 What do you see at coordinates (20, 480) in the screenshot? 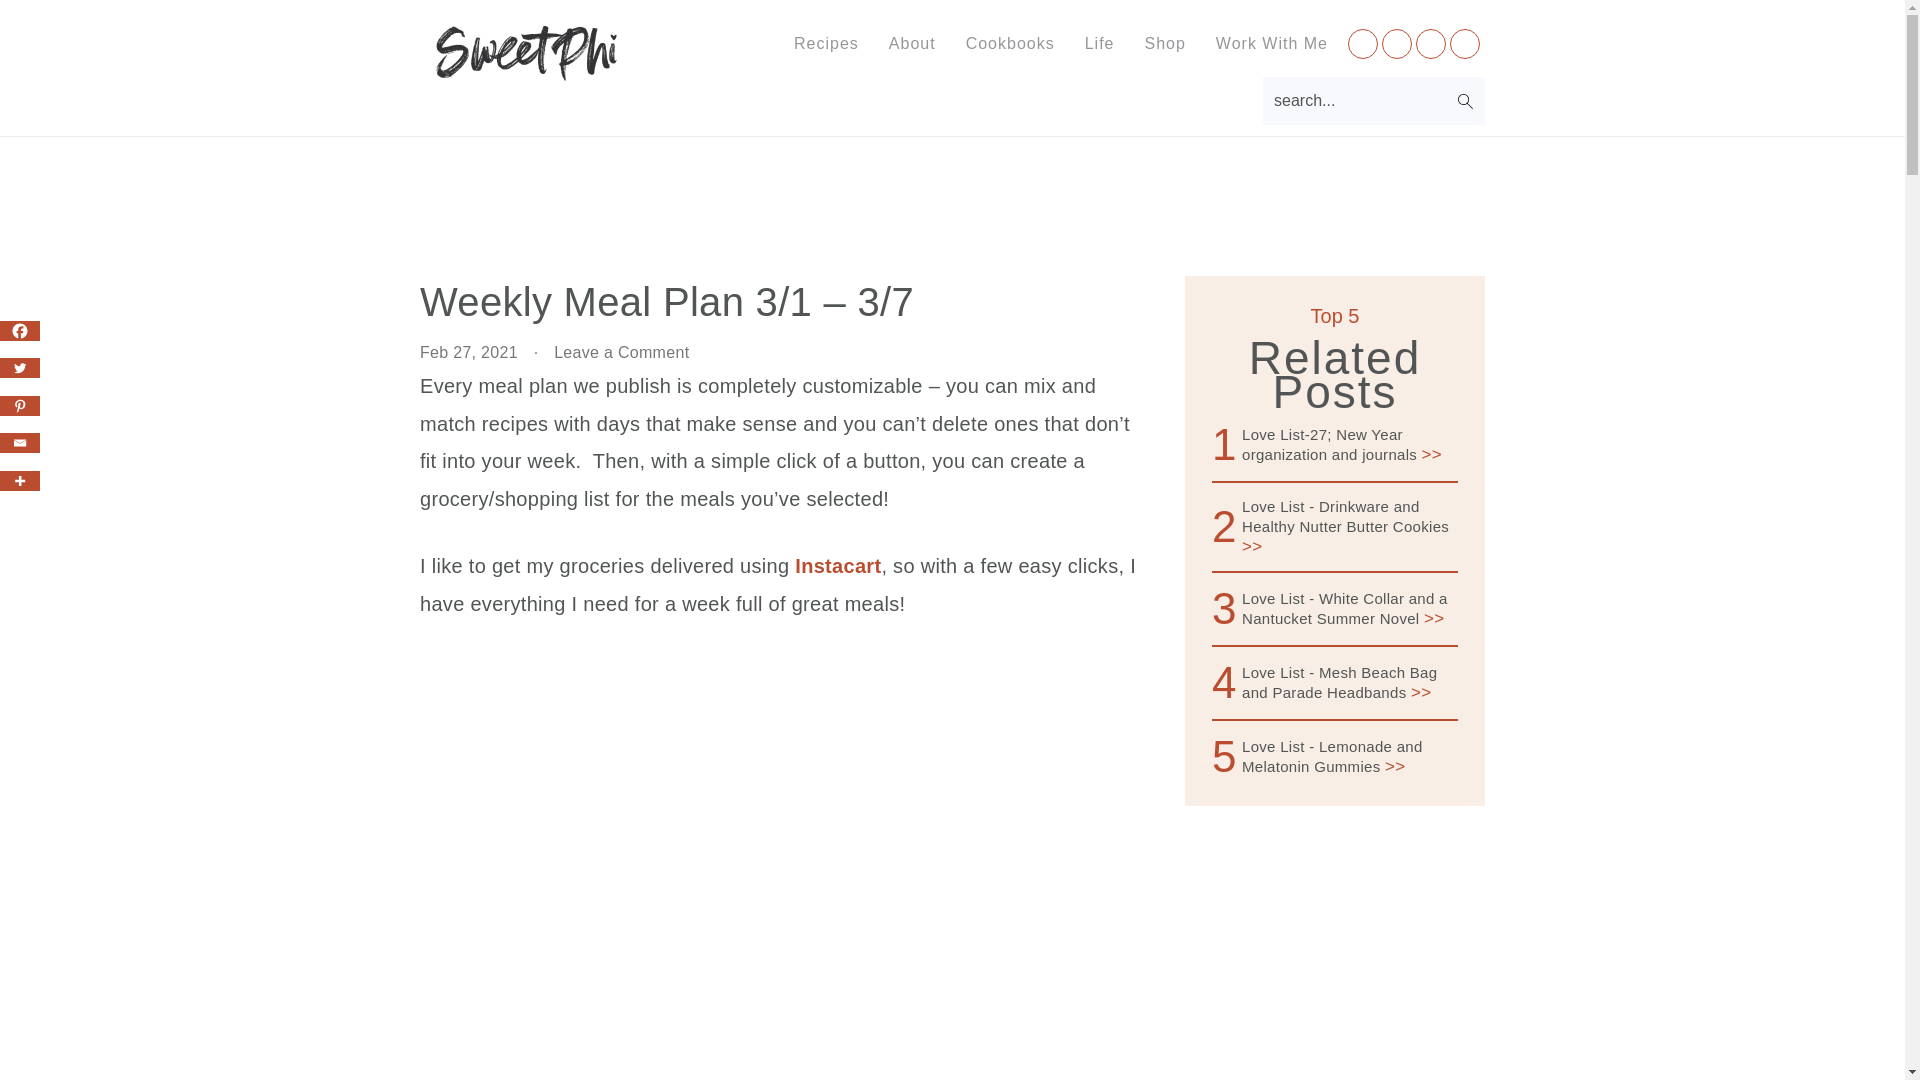
I see `More` at bounding box center [20, 480].